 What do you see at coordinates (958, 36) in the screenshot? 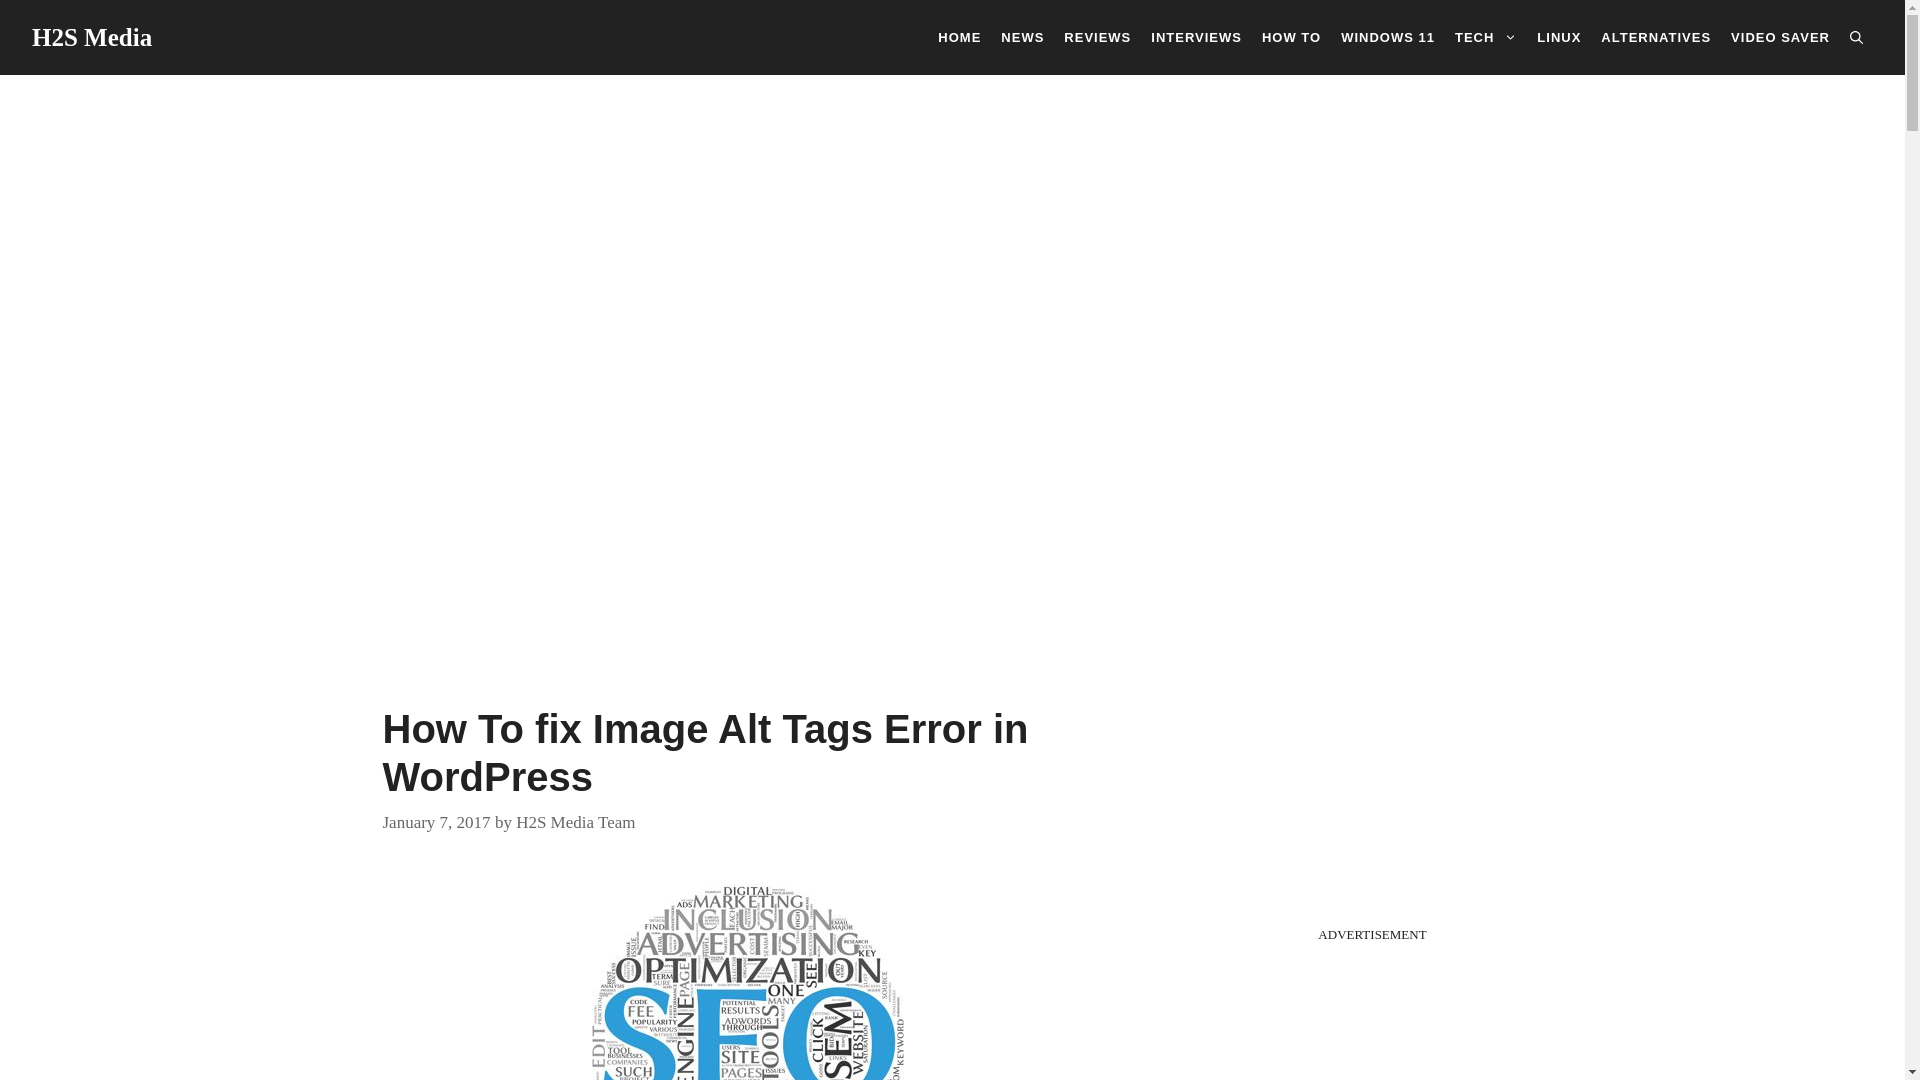
I see `HOME` at bounding box center [958, 36].